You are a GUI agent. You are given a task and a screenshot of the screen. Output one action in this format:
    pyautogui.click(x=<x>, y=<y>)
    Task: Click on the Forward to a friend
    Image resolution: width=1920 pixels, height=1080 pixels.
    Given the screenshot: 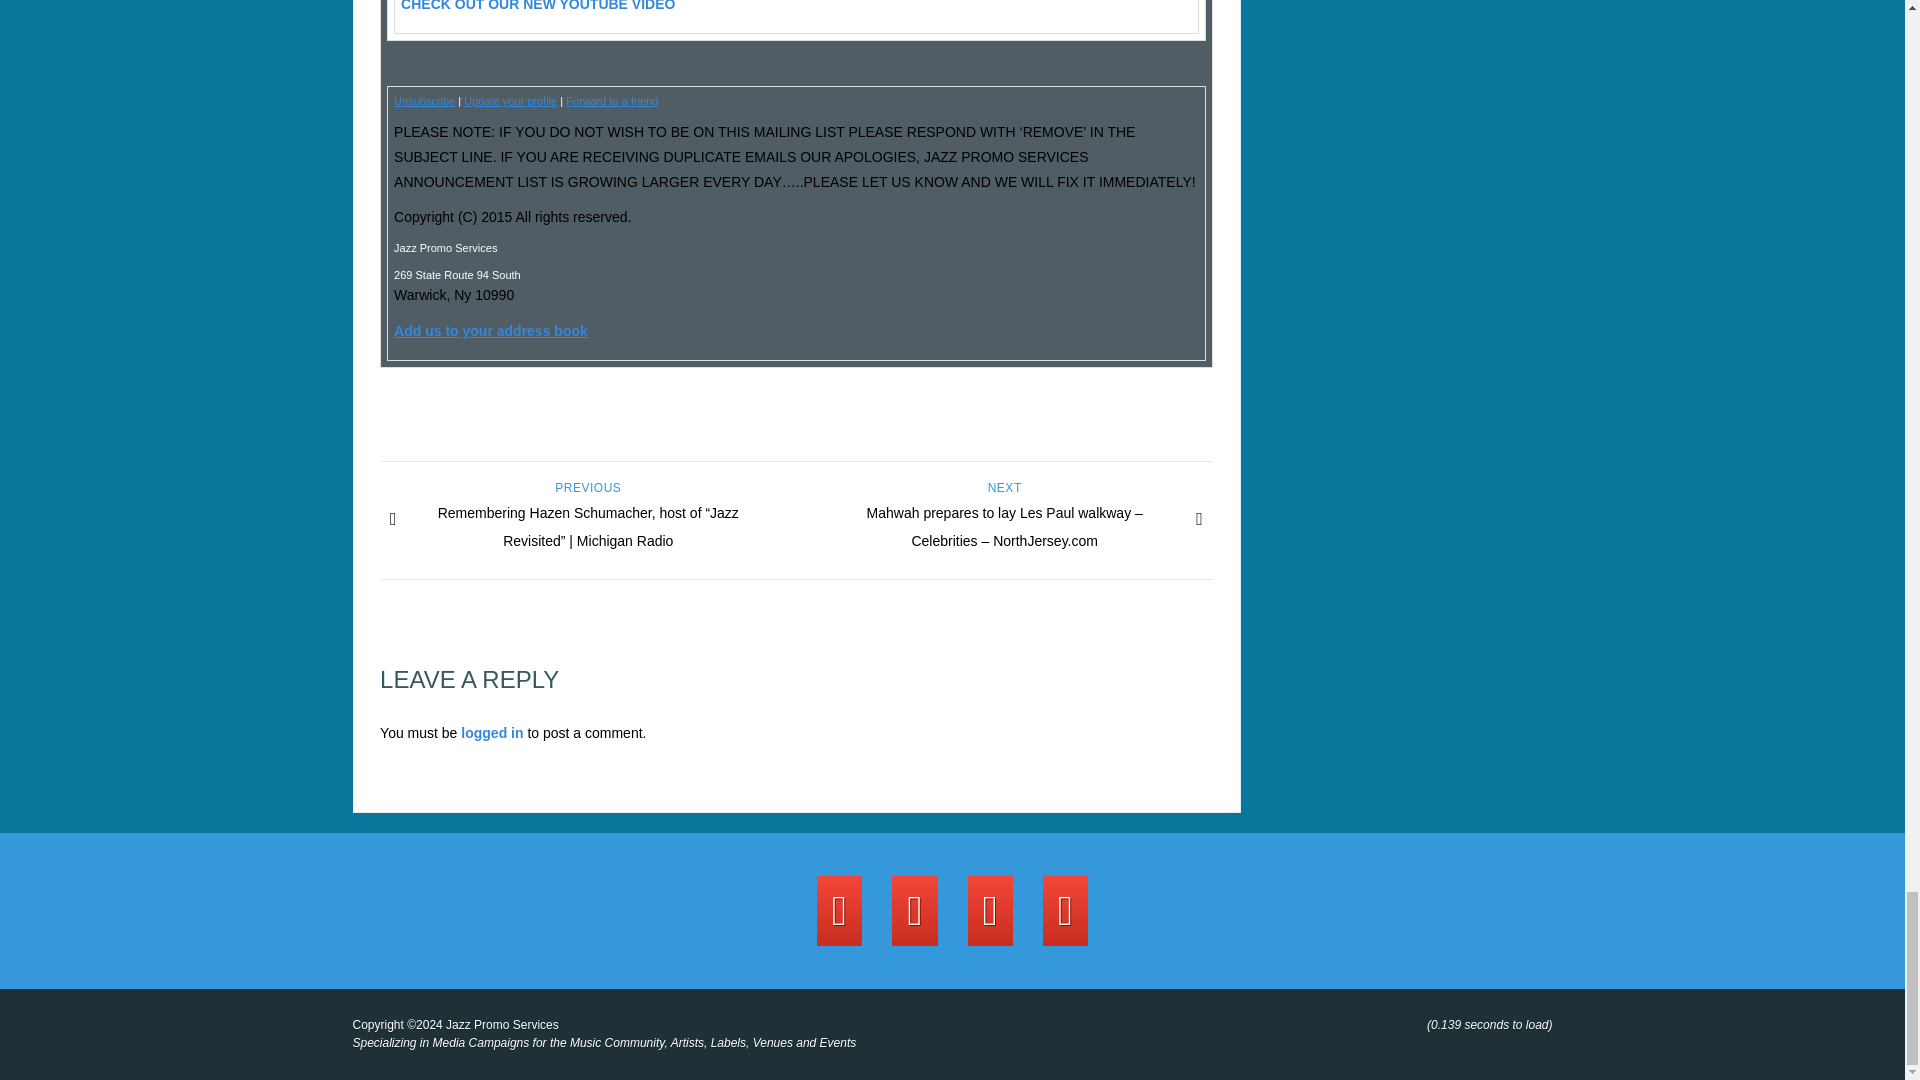 What is the action you would take?
    pyautogui.click(x=612, y=100)
    